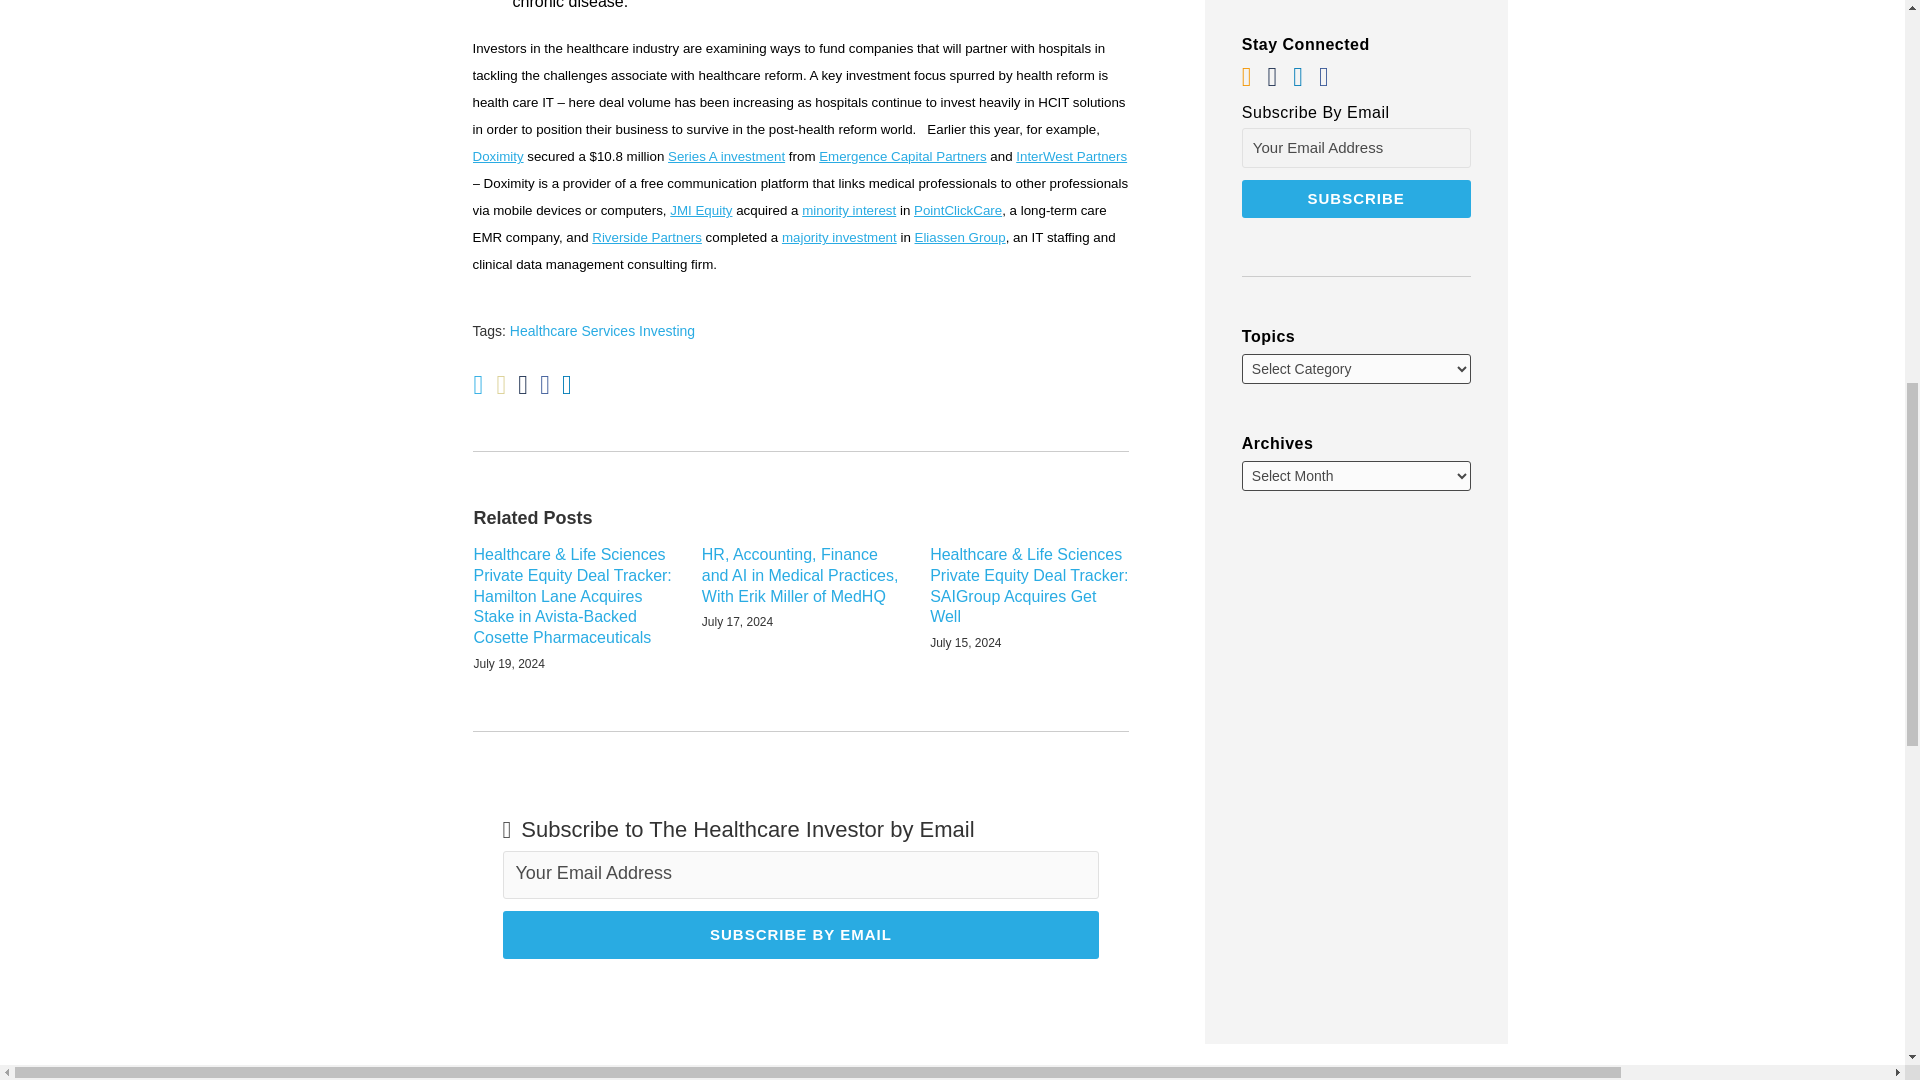 The width and height of the screenshot is (1920, 1080). Describe the element at coordinates (726, 156) in the screenshot. I see `Series A investment` at that location.